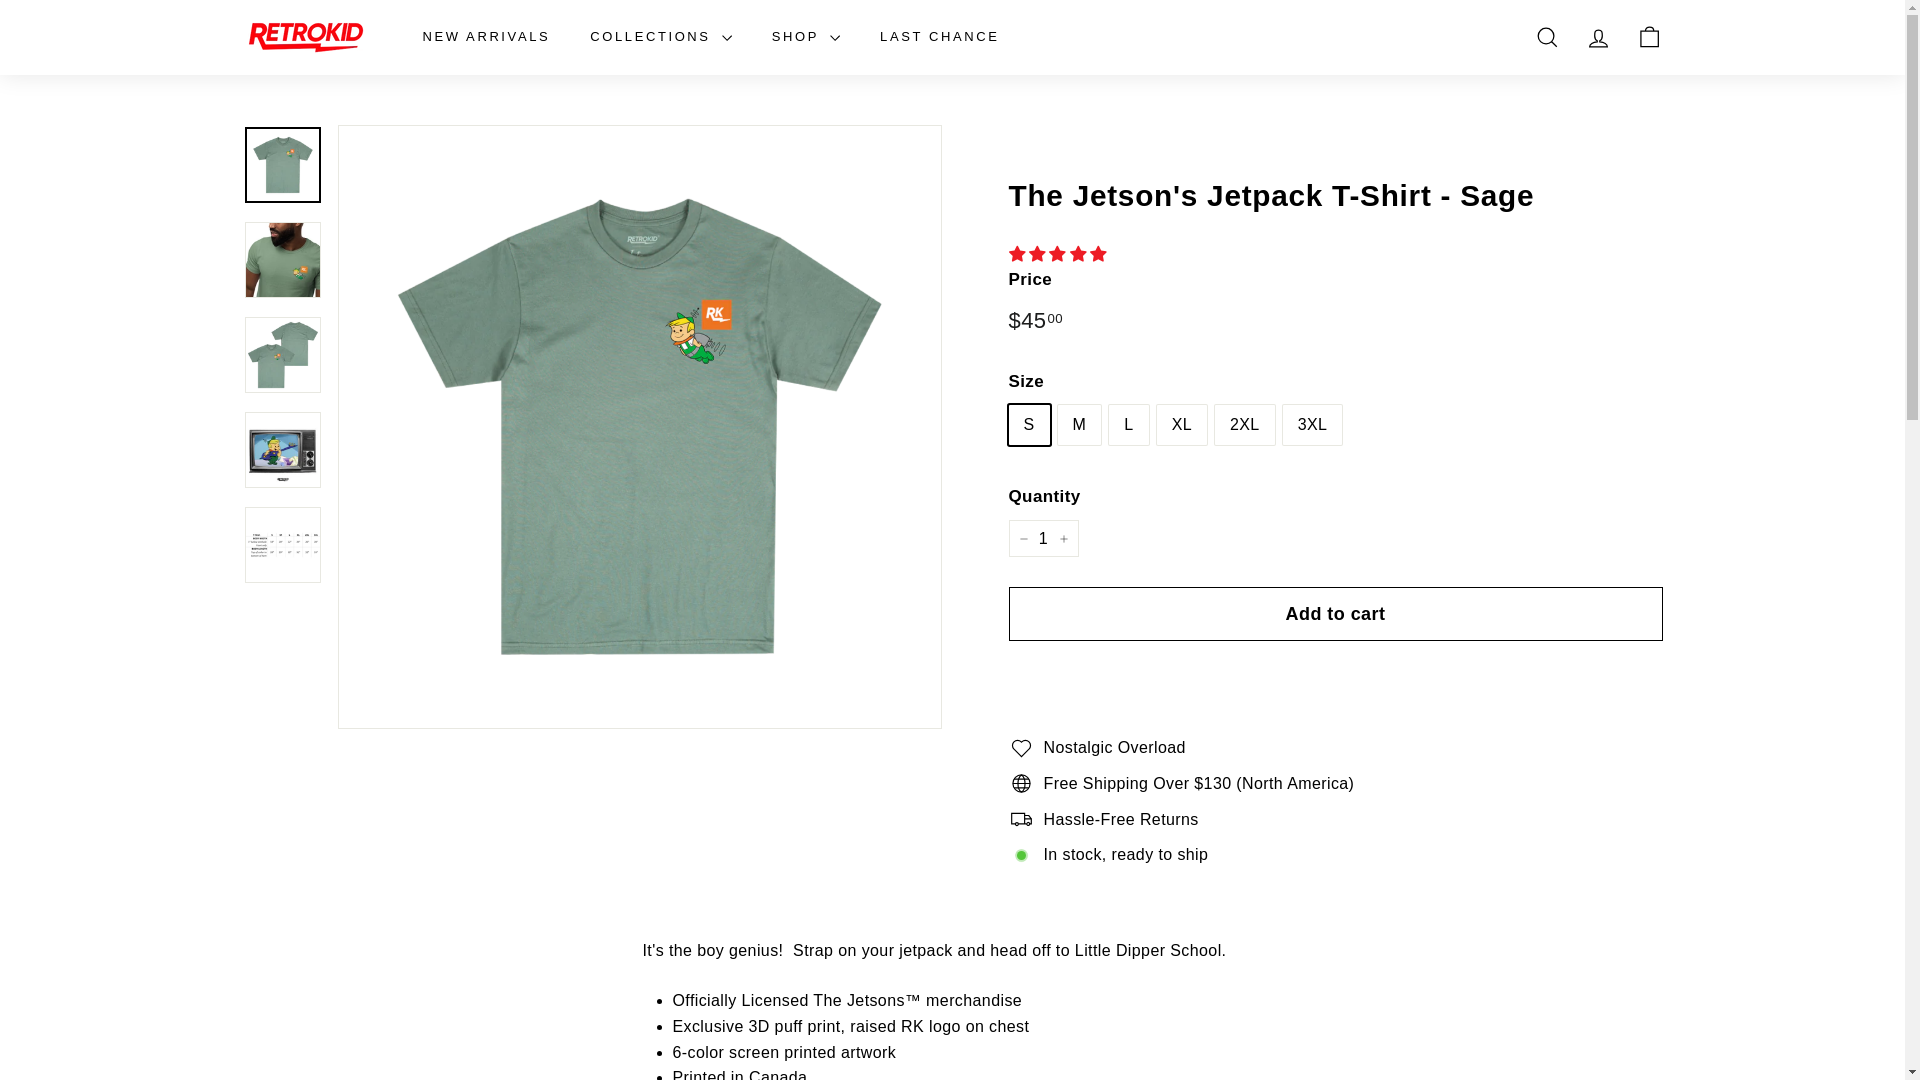 This screenshot has width=1920, height=1080. Describe the element at coordinates (1042, 538) in the screenshot. I see `1` at that location.